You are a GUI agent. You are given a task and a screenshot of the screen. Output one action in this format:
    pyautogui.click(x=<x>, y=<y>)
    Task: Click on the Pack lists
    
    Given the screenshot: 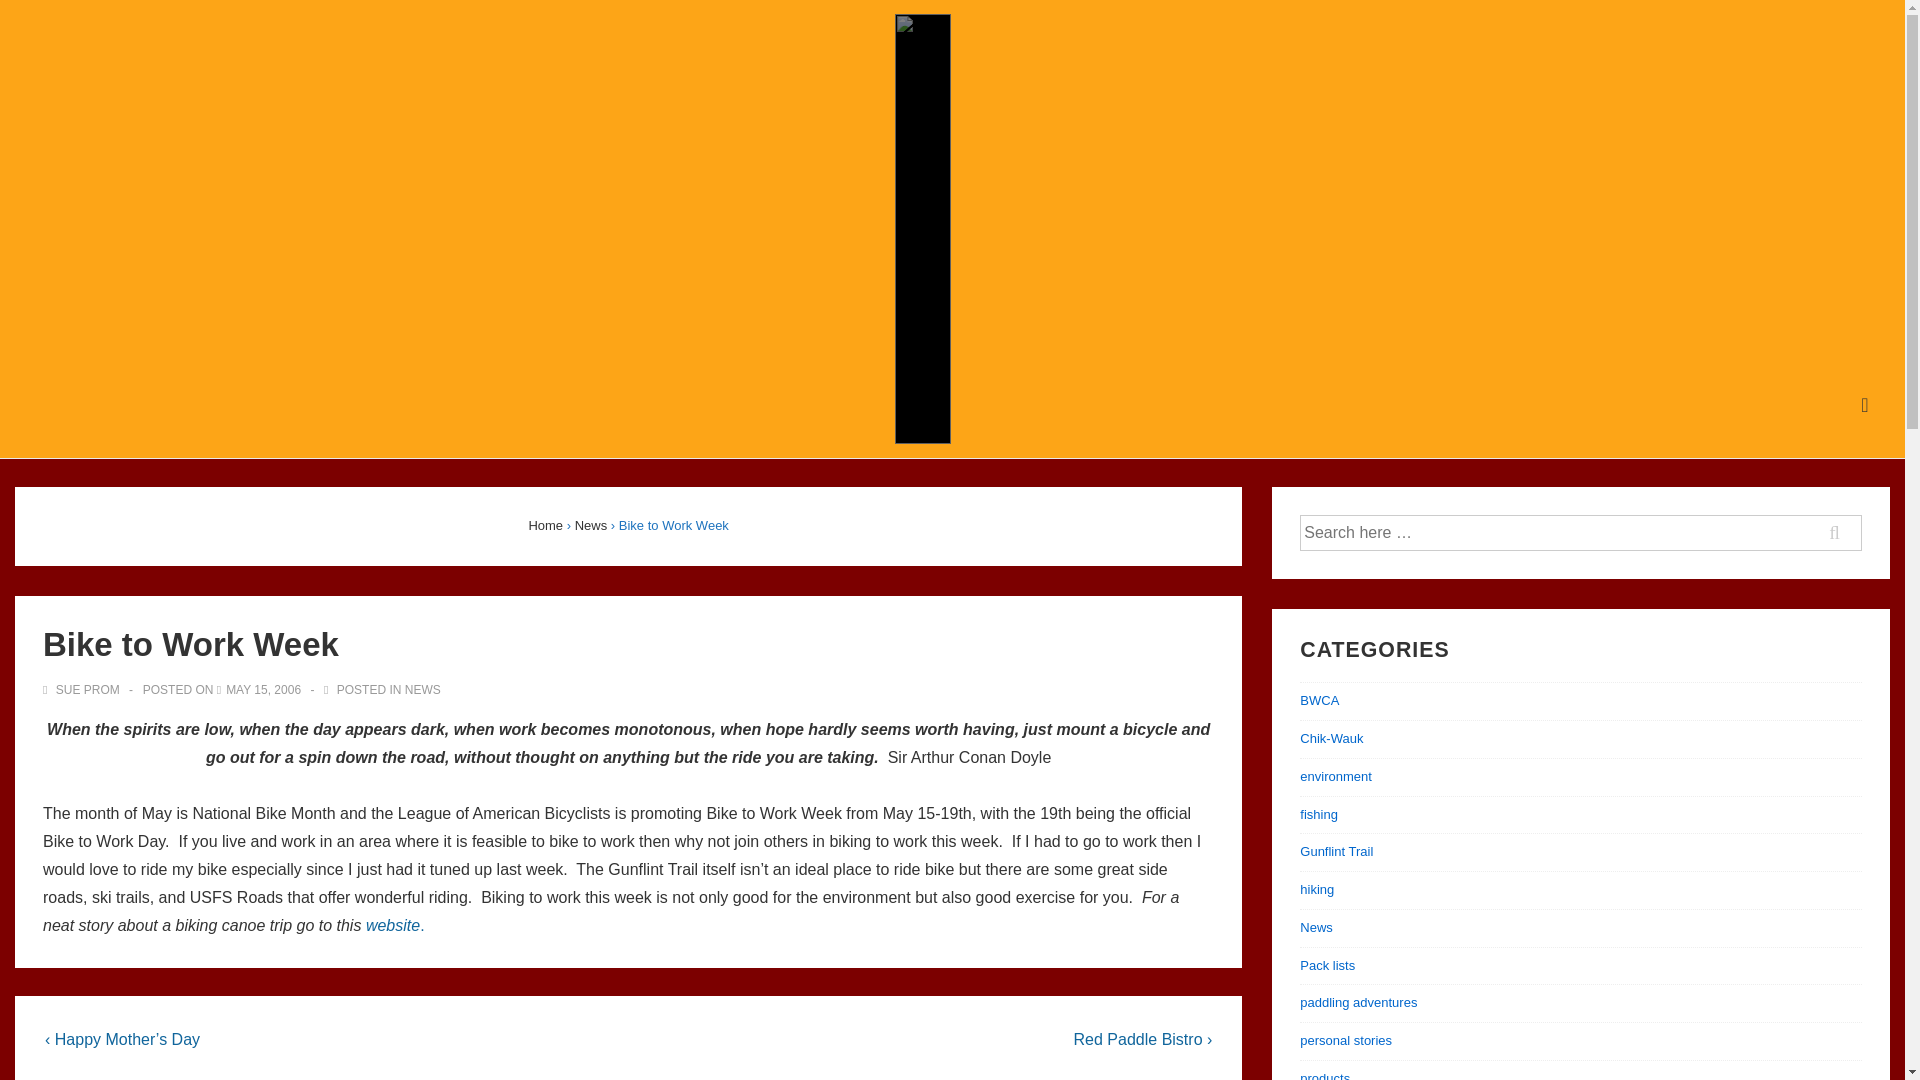 What is the action you would take?
    pyautogui.click(x=1327, y=965)
    